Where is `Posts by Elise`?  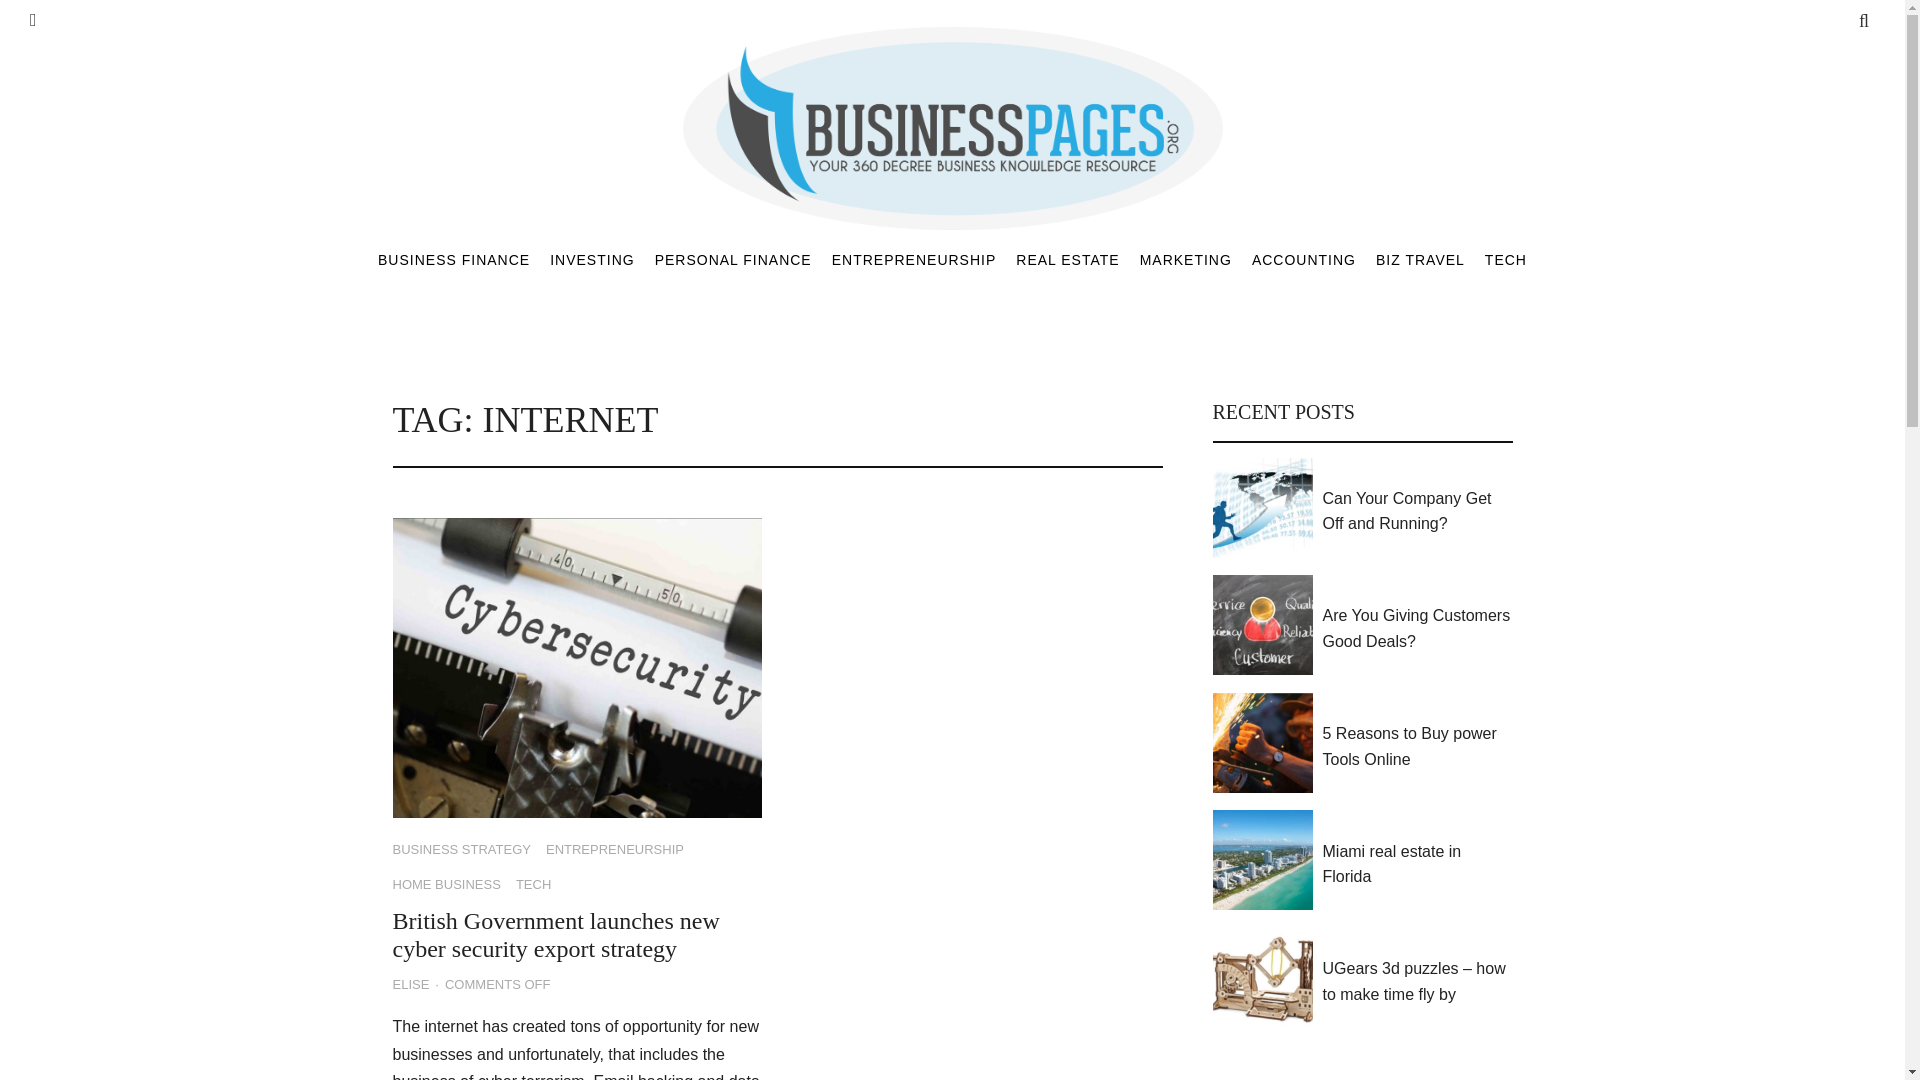 Posts by Elise is located at coordinates (410, 985).